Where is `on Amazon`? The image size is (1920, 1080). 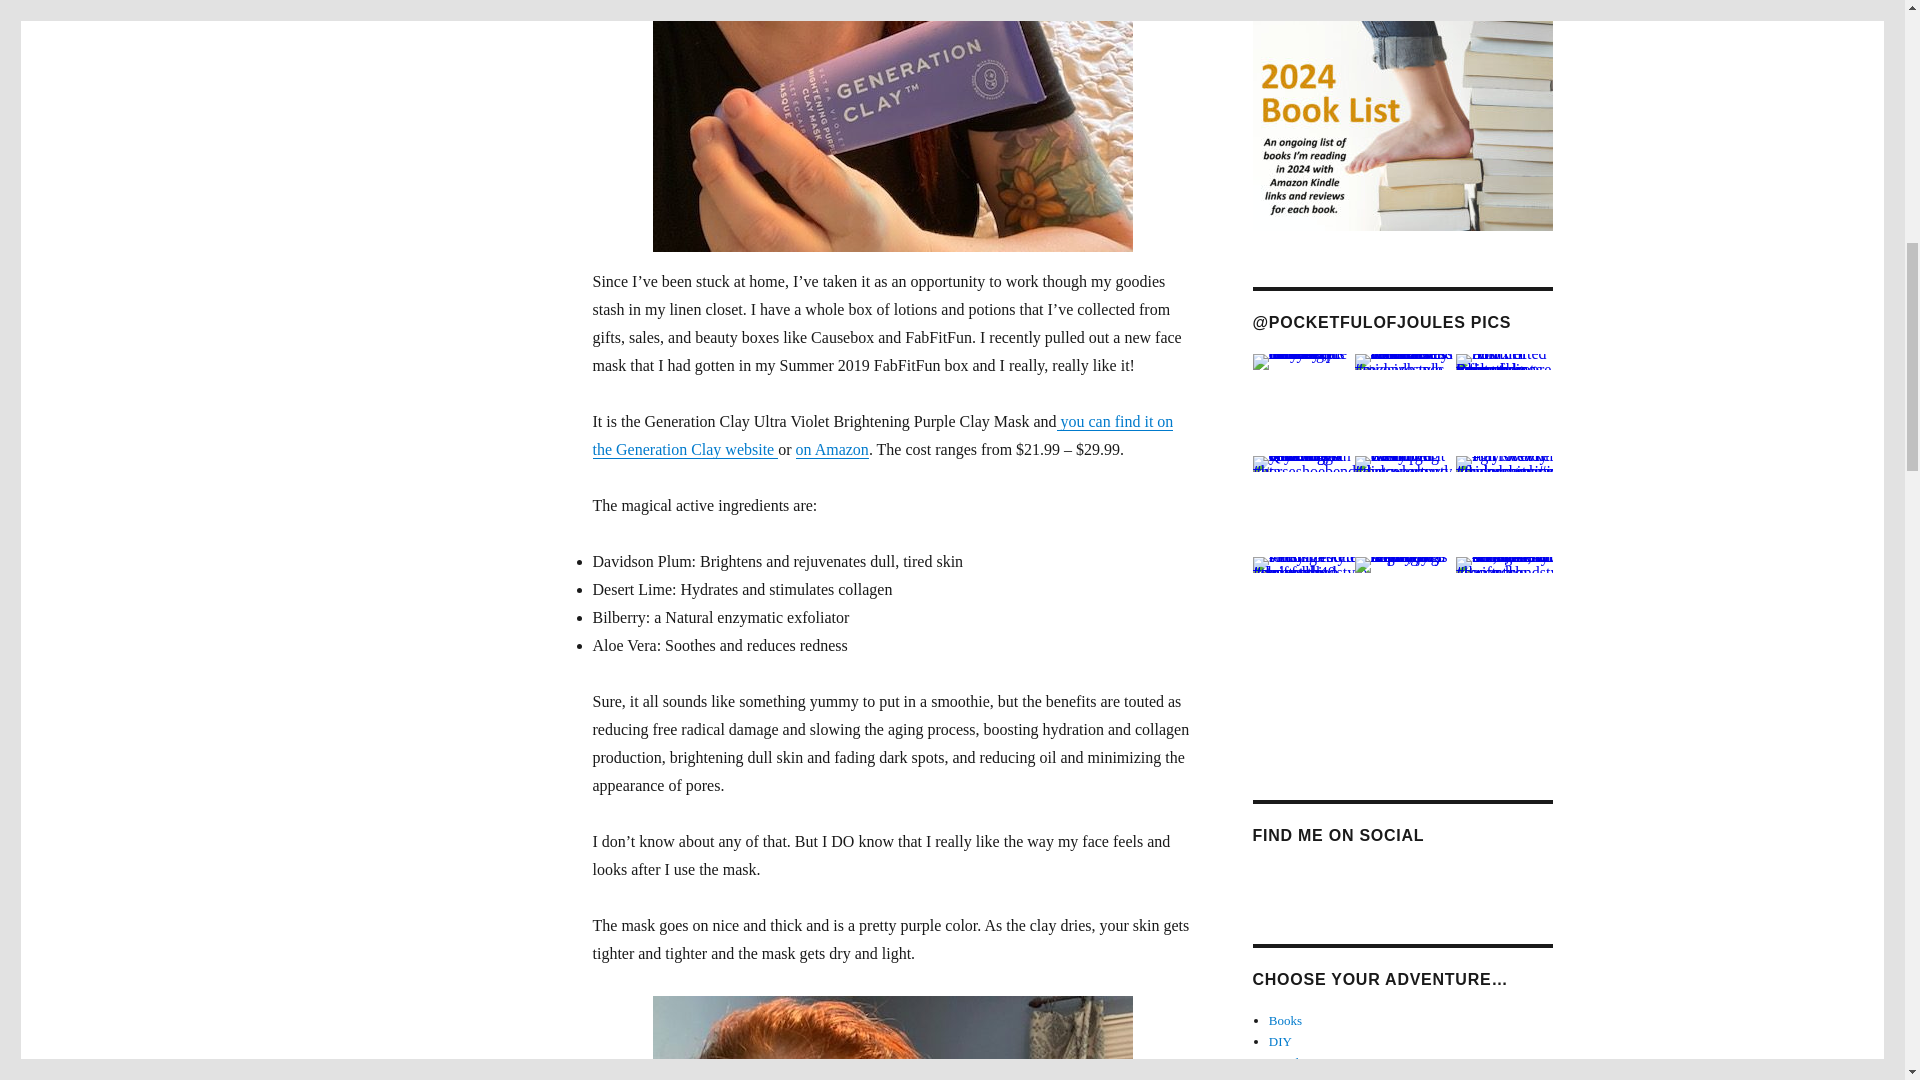
on Amazon is located at coordinates (832, 448).